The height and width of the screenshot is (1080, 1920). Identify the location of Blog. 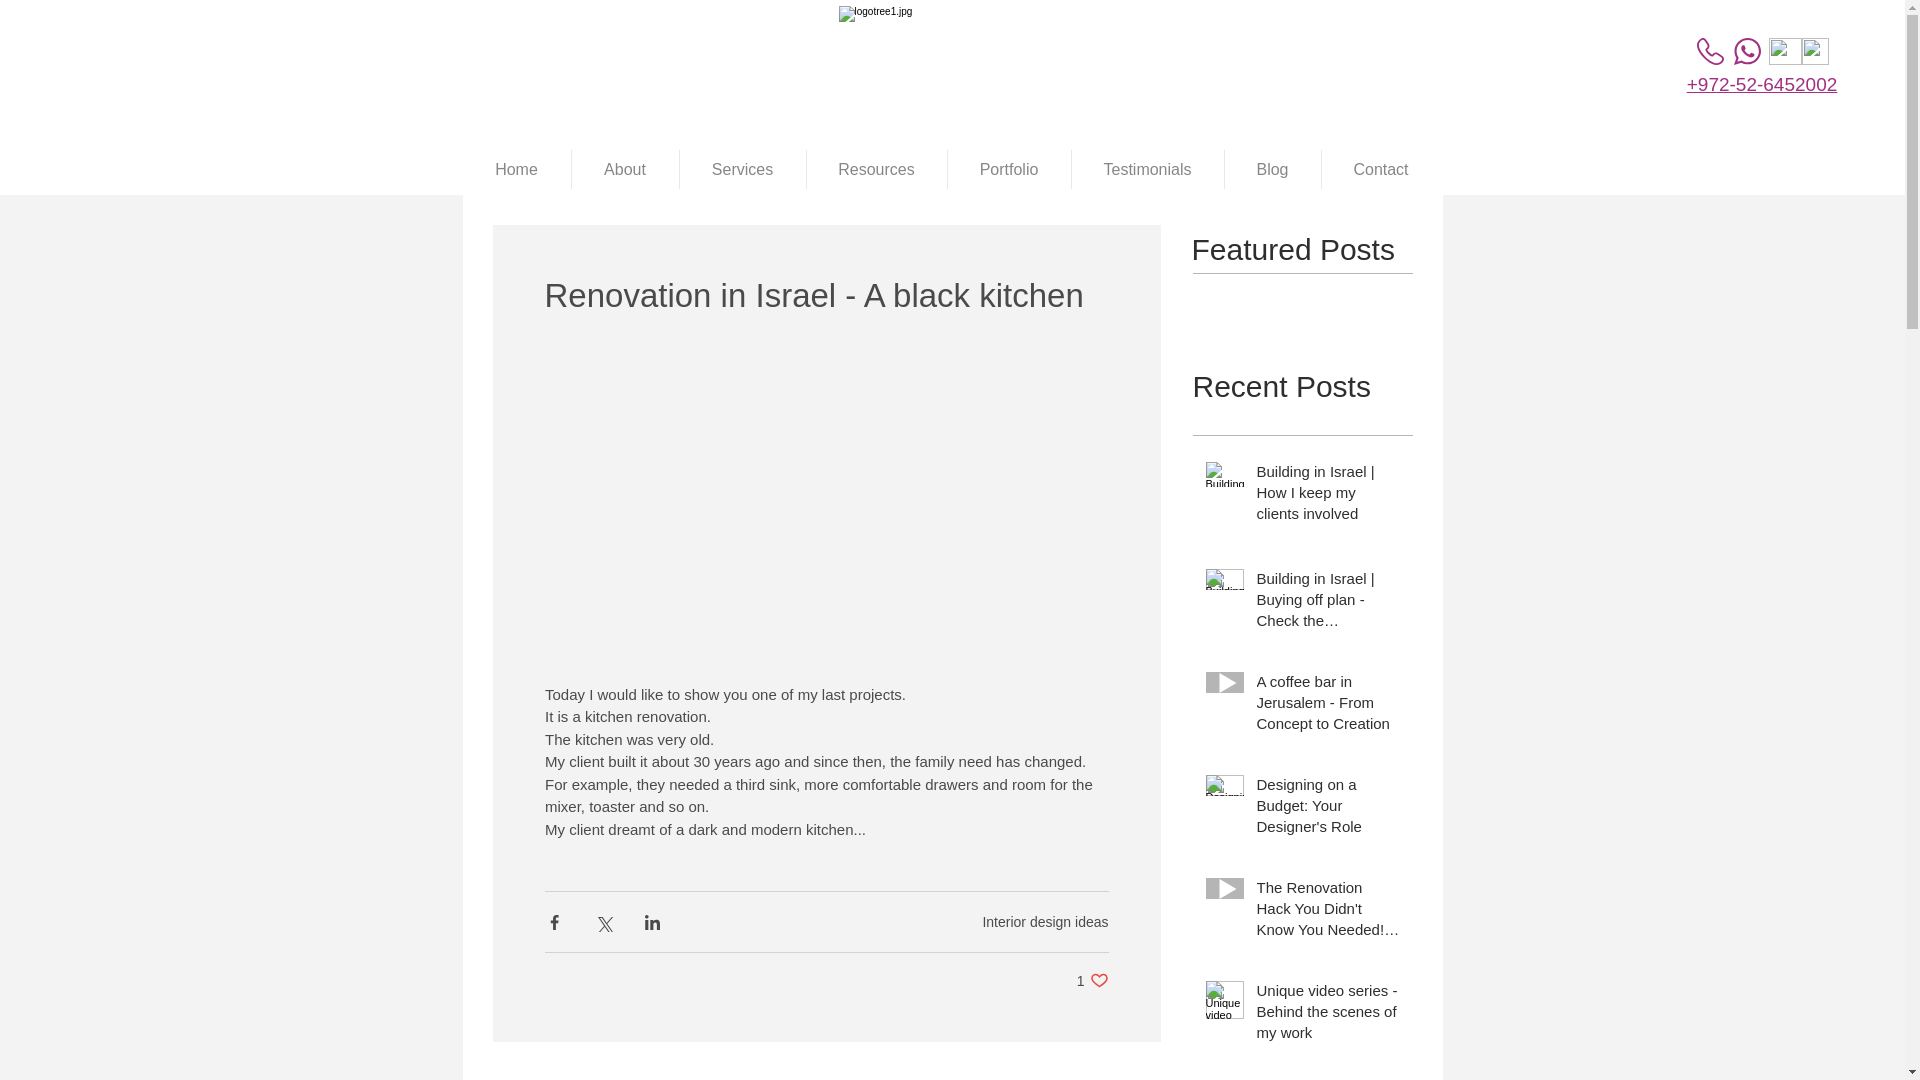
(1272, 170).